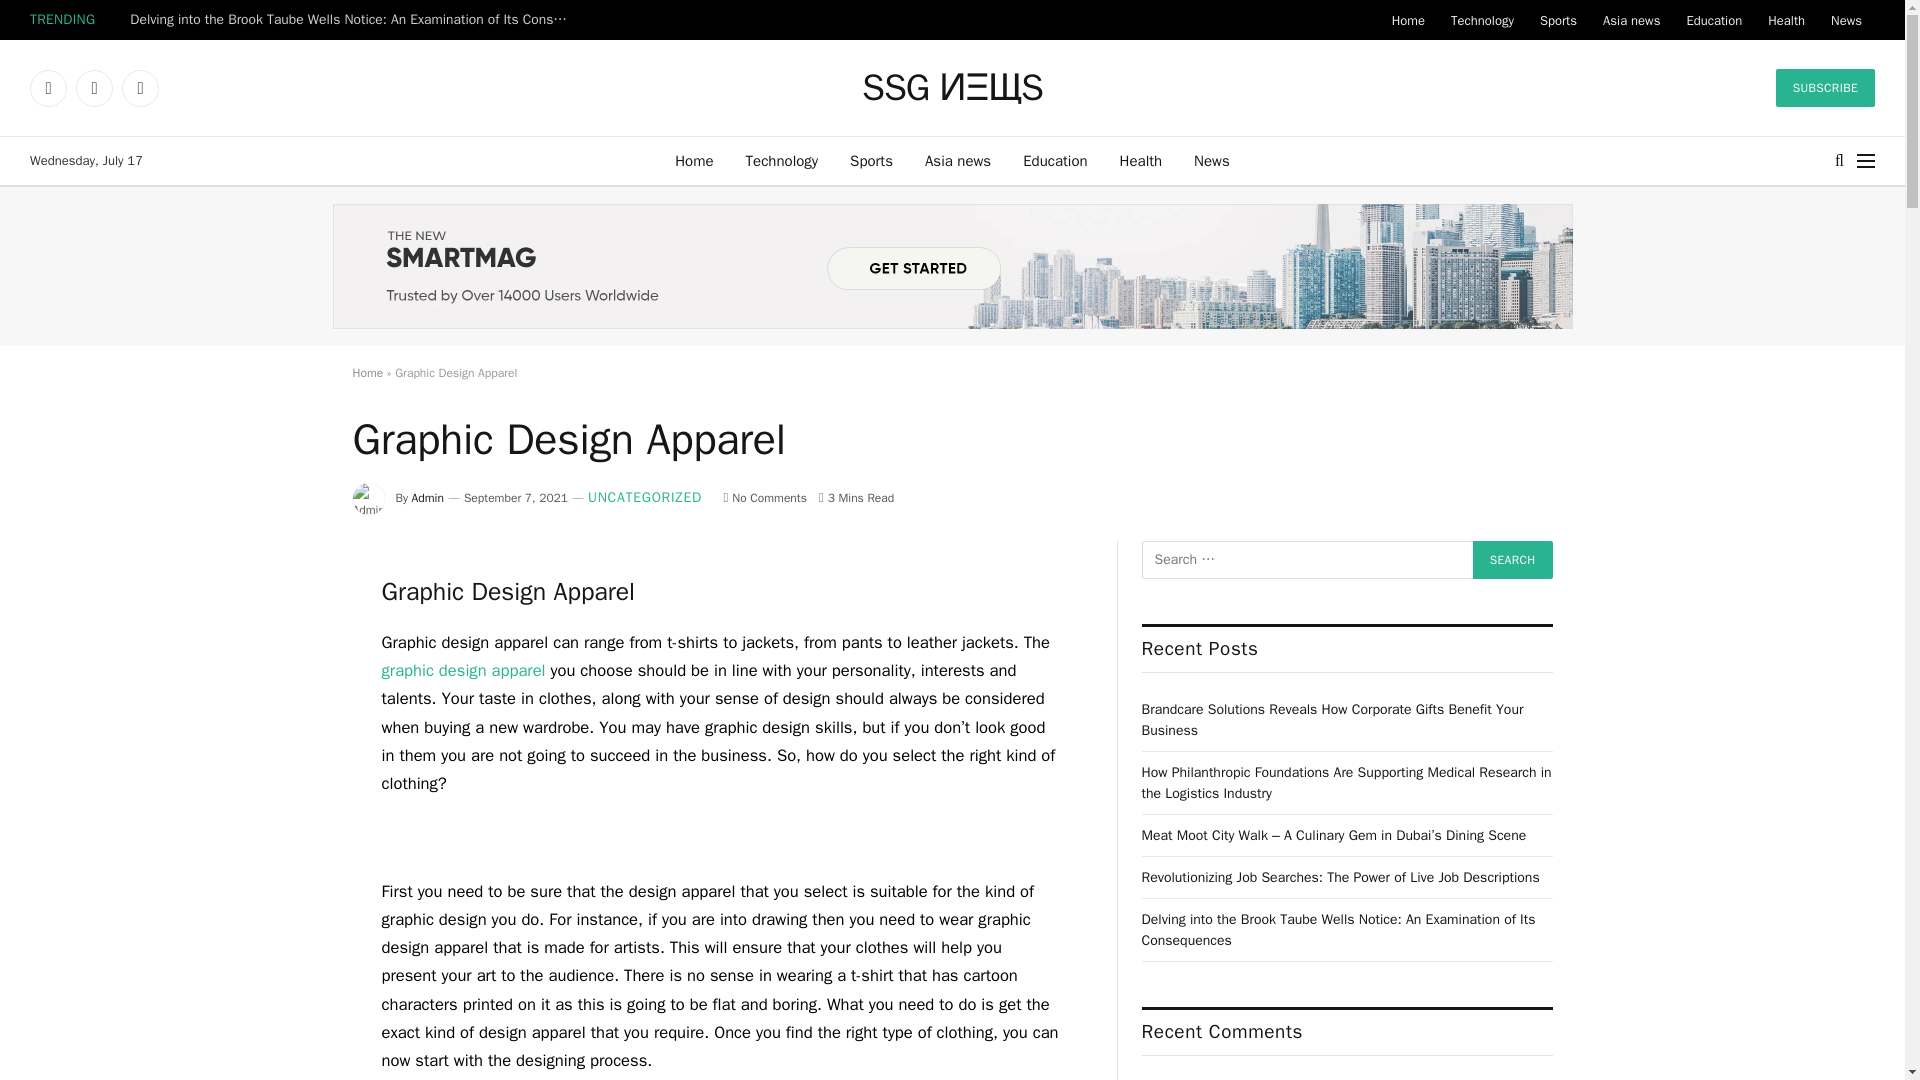  I want to click on Education, so click(1054, 160).